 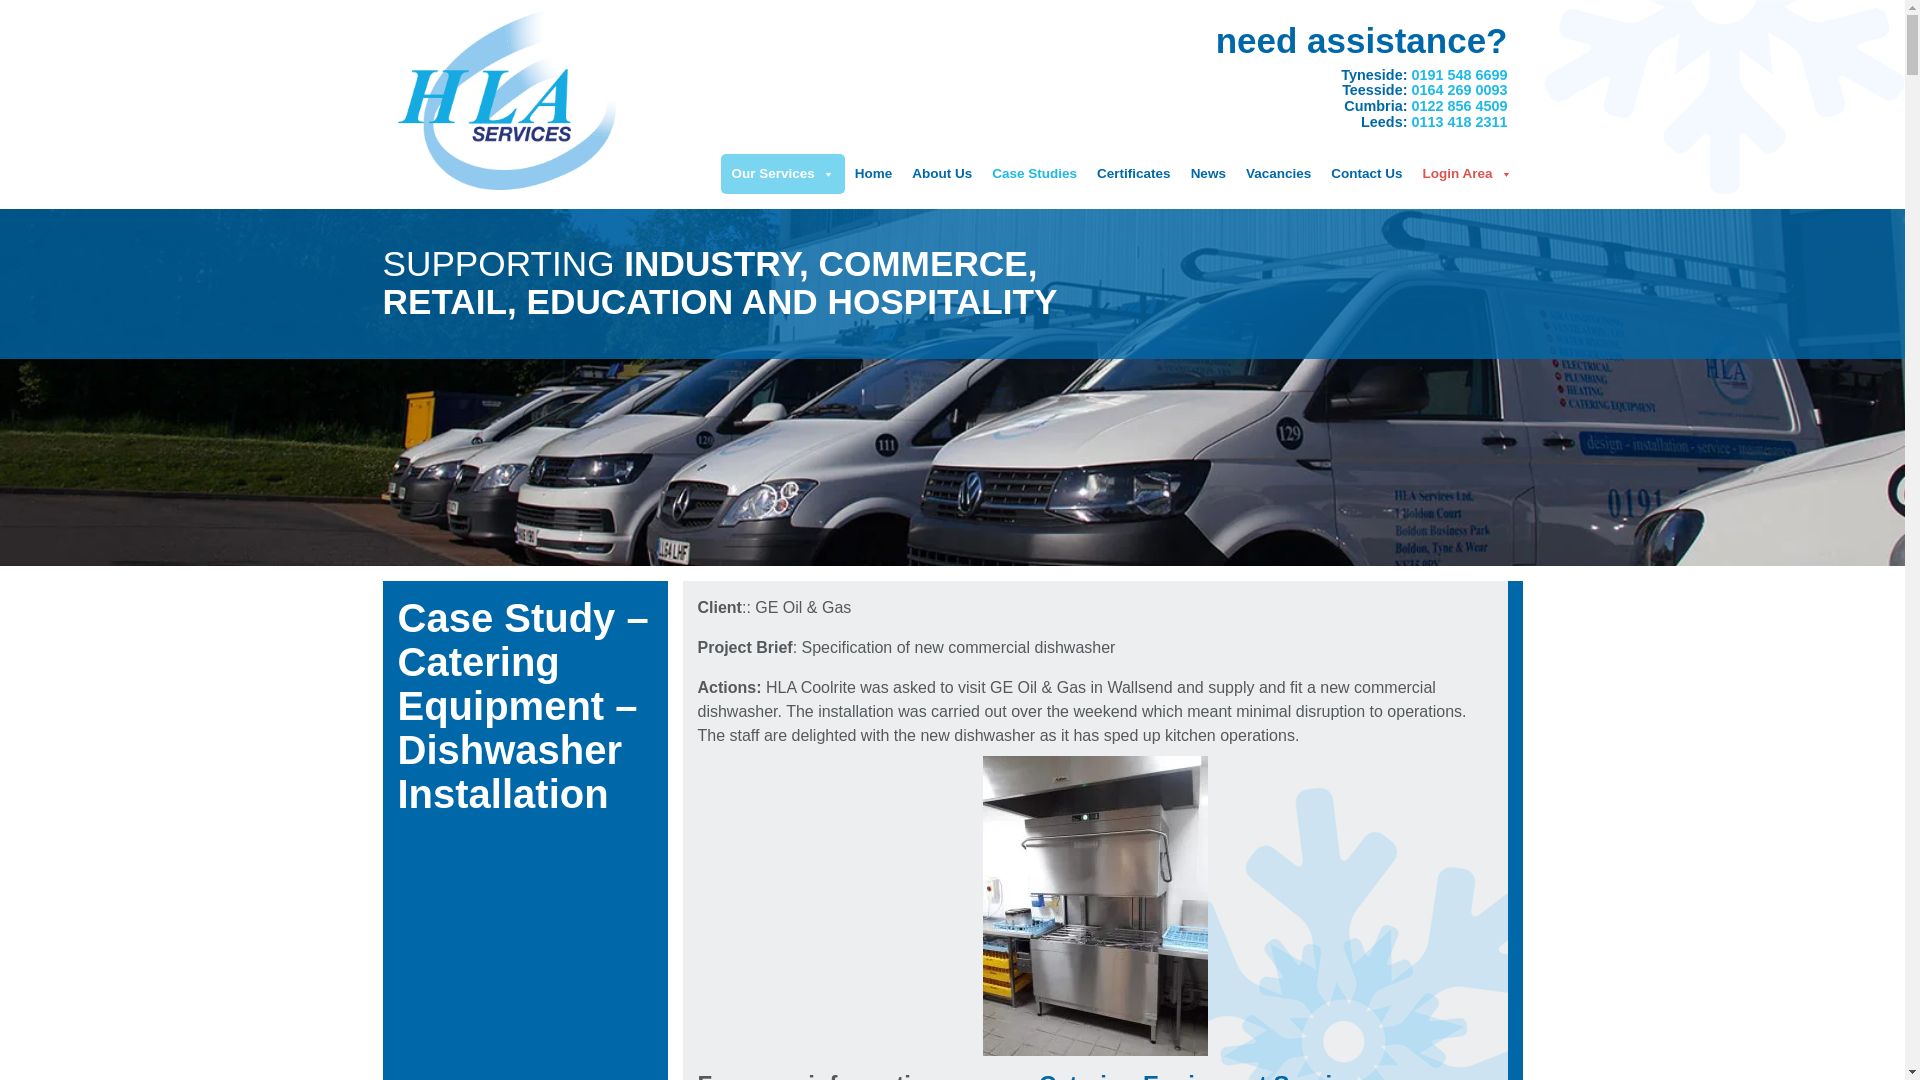 I want to click on Home, so click(x=873, y=174).